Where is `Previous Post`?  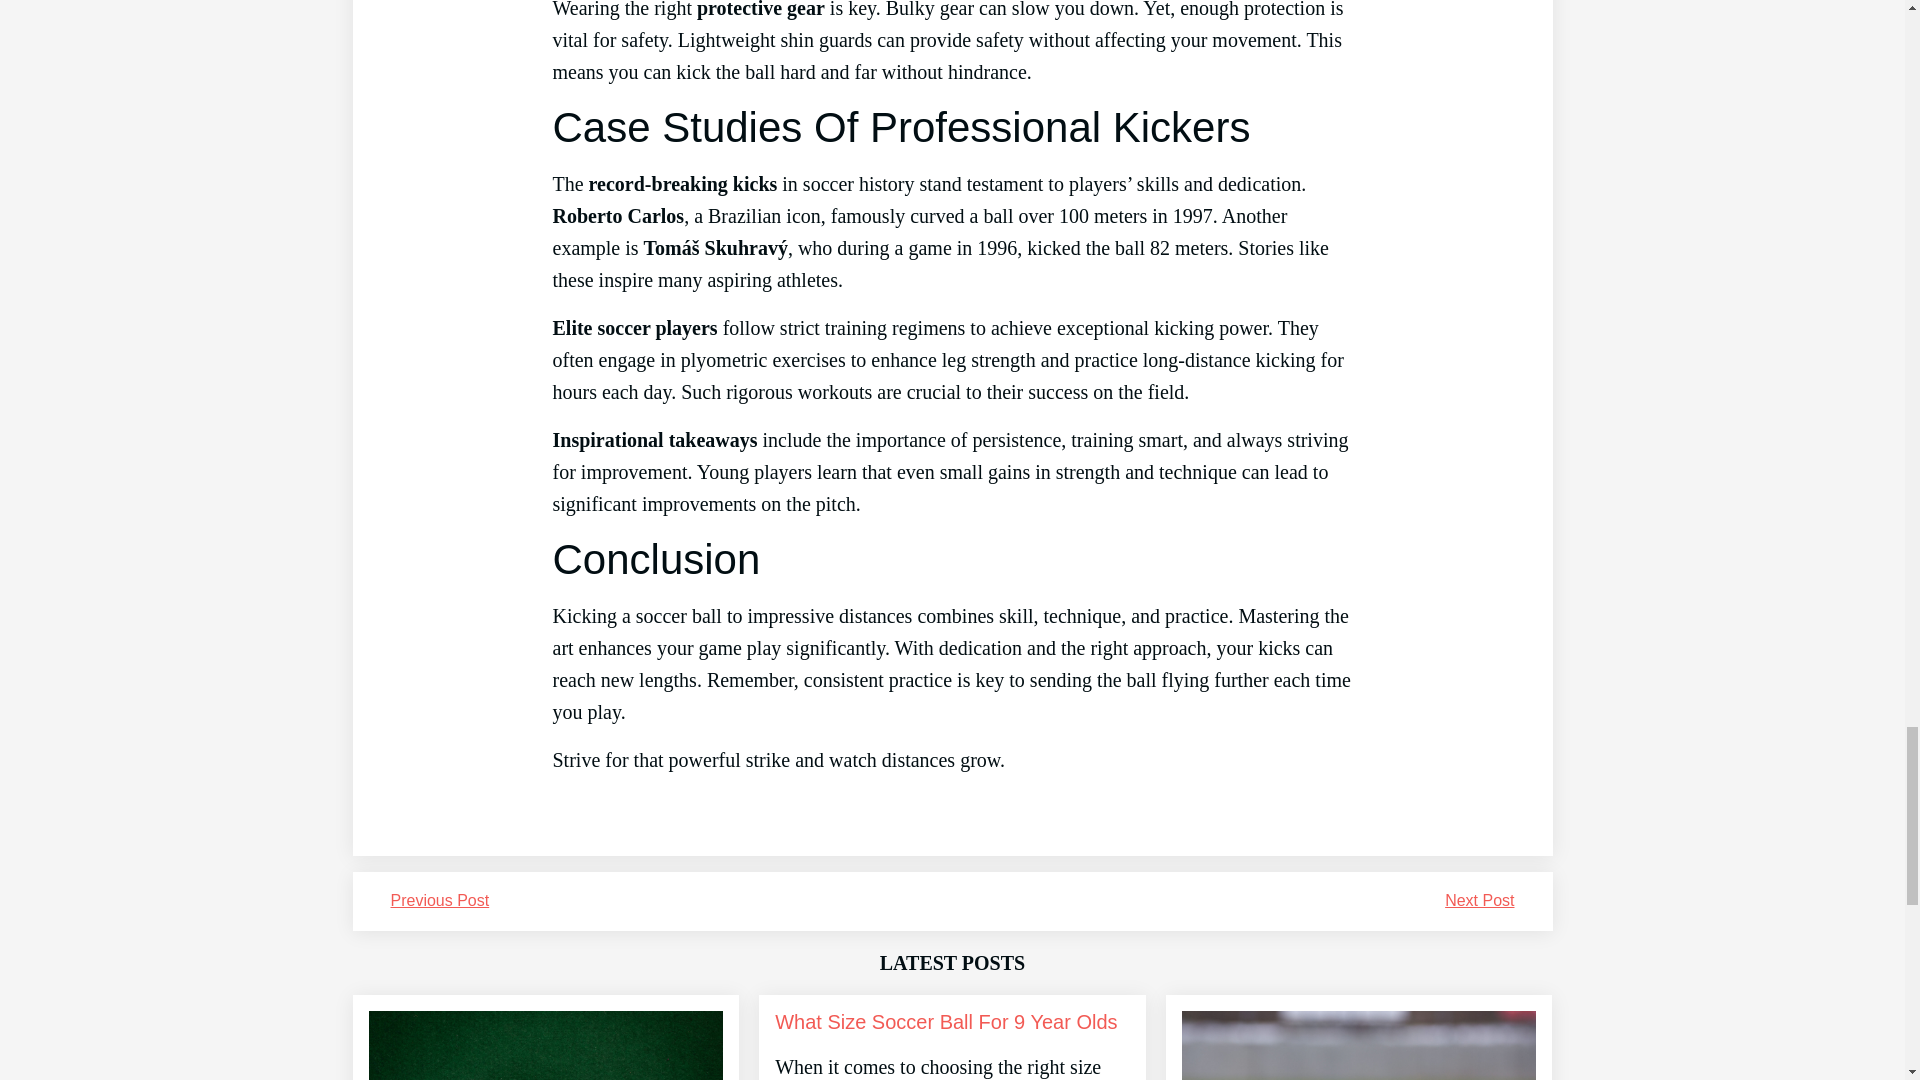 Previous Post is located at coordinates (439, 900).